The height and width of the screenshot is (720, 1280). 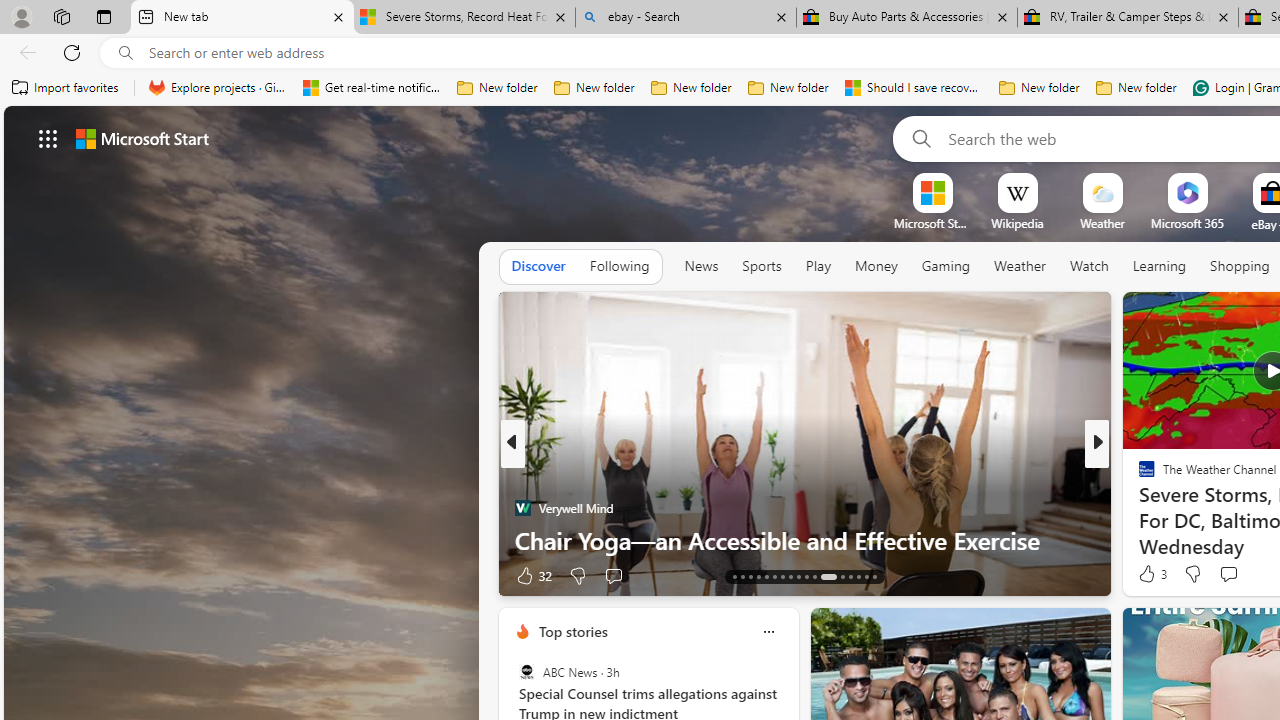 I want to click on 353 Like, so click(x=1152, y=574).